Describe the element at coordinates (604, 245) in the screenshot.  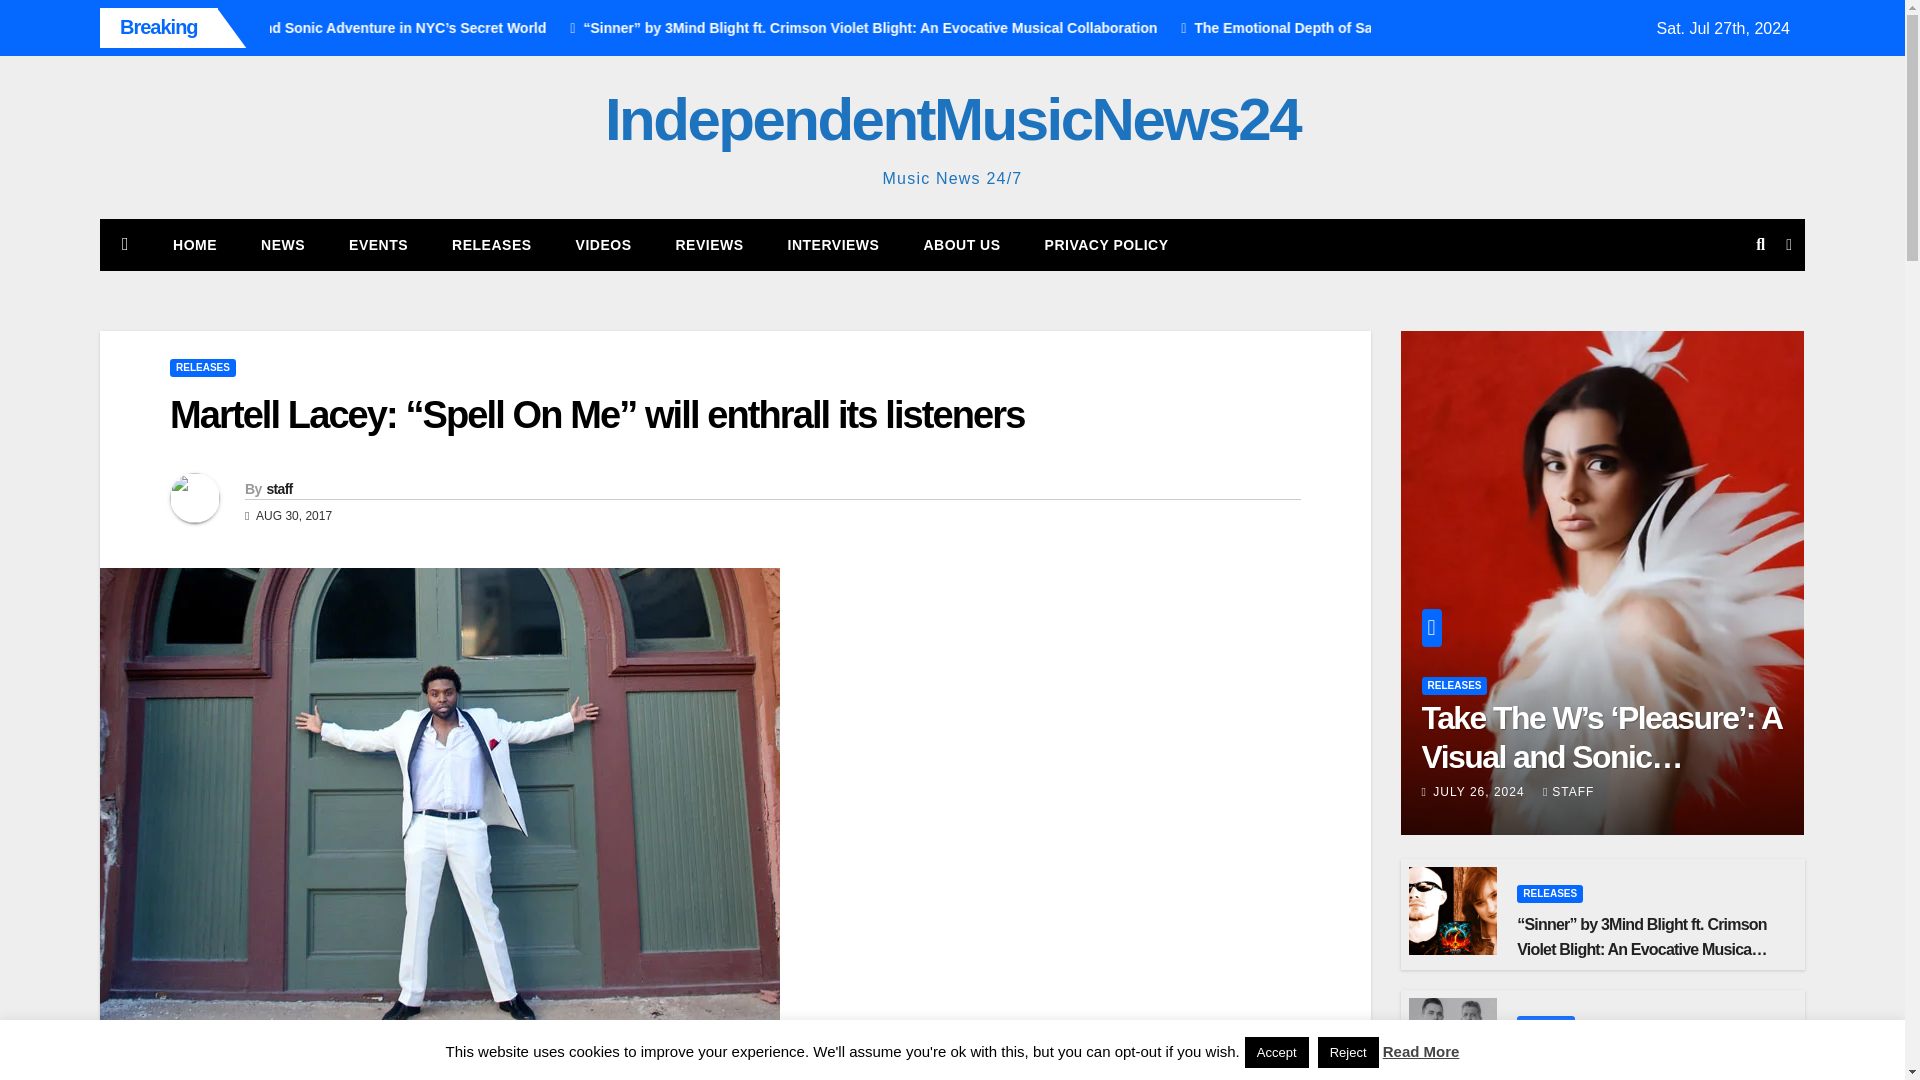
I see `Videos` at that location.